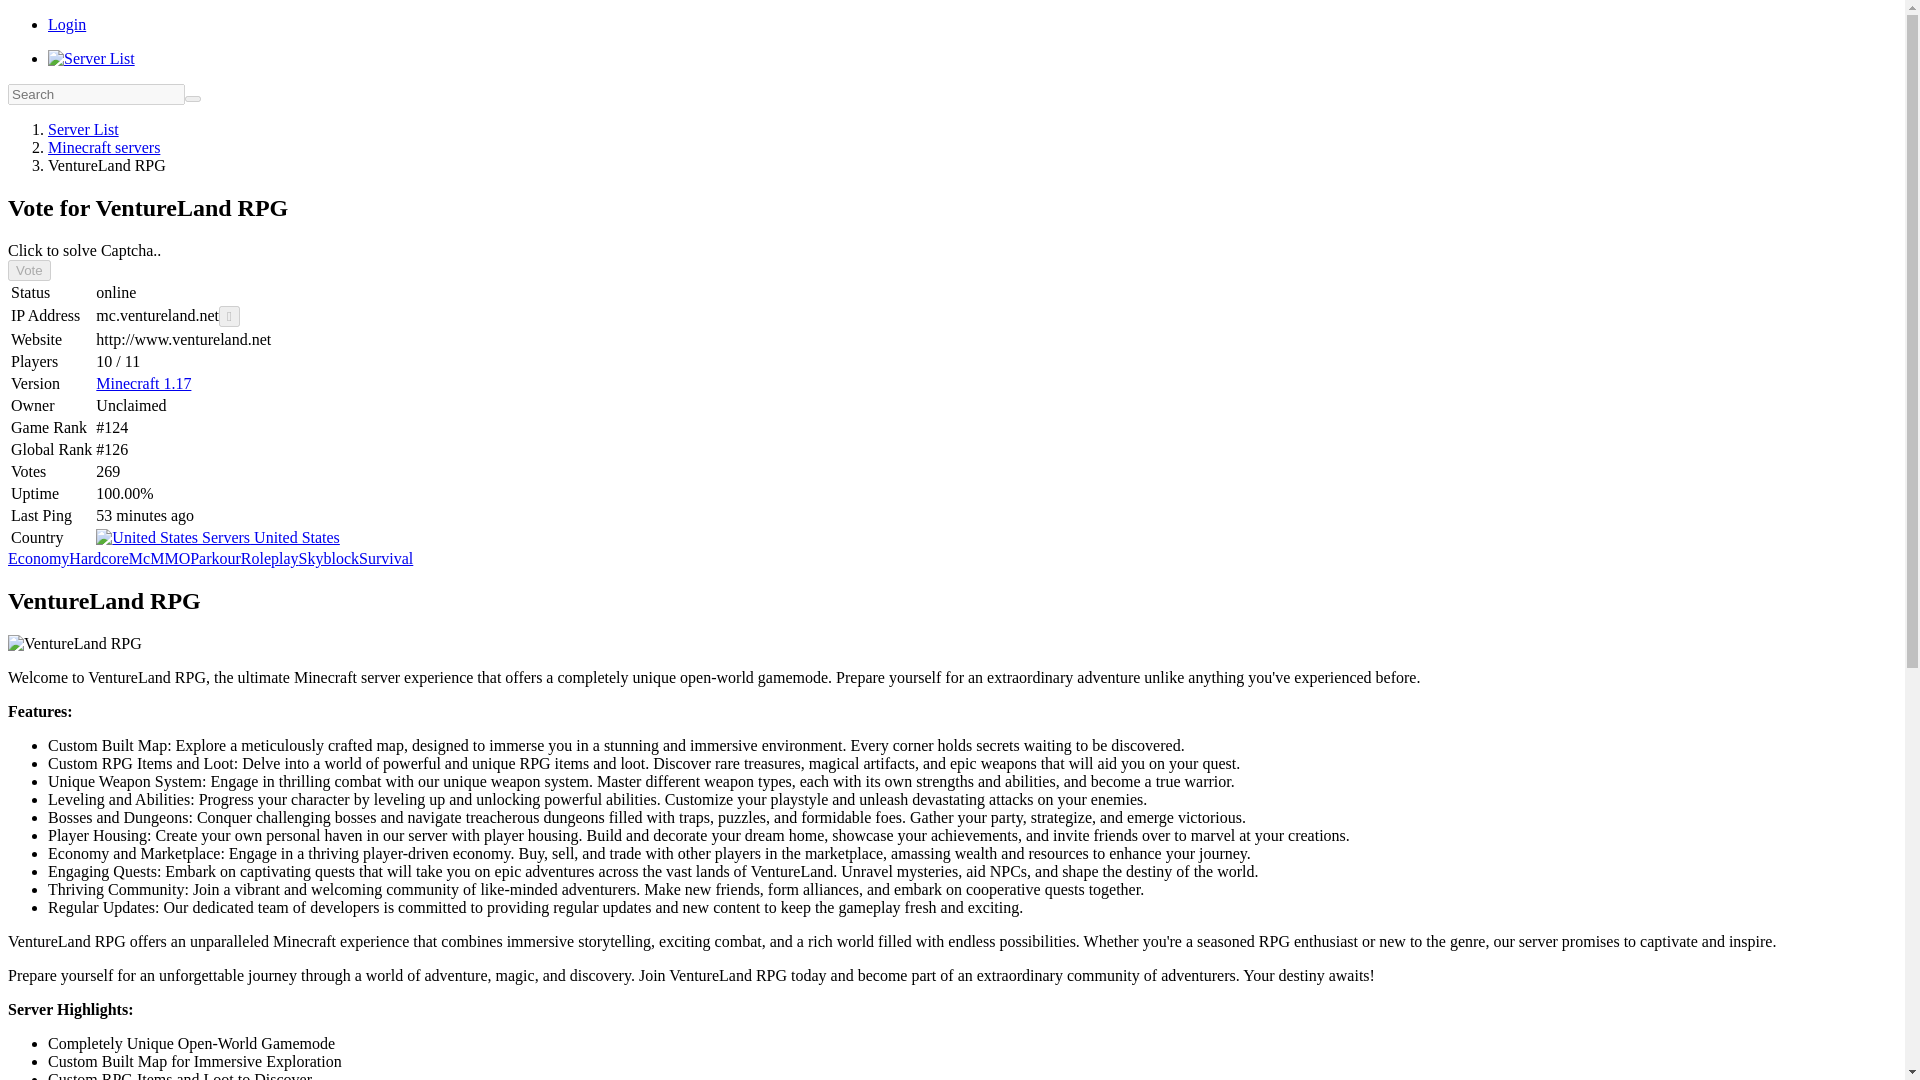 This screenshot has width=1920, height=1080. What do you see at coordinates (67, 24) in the screenshot?
I see `Login` at bounding box center [67, 24].